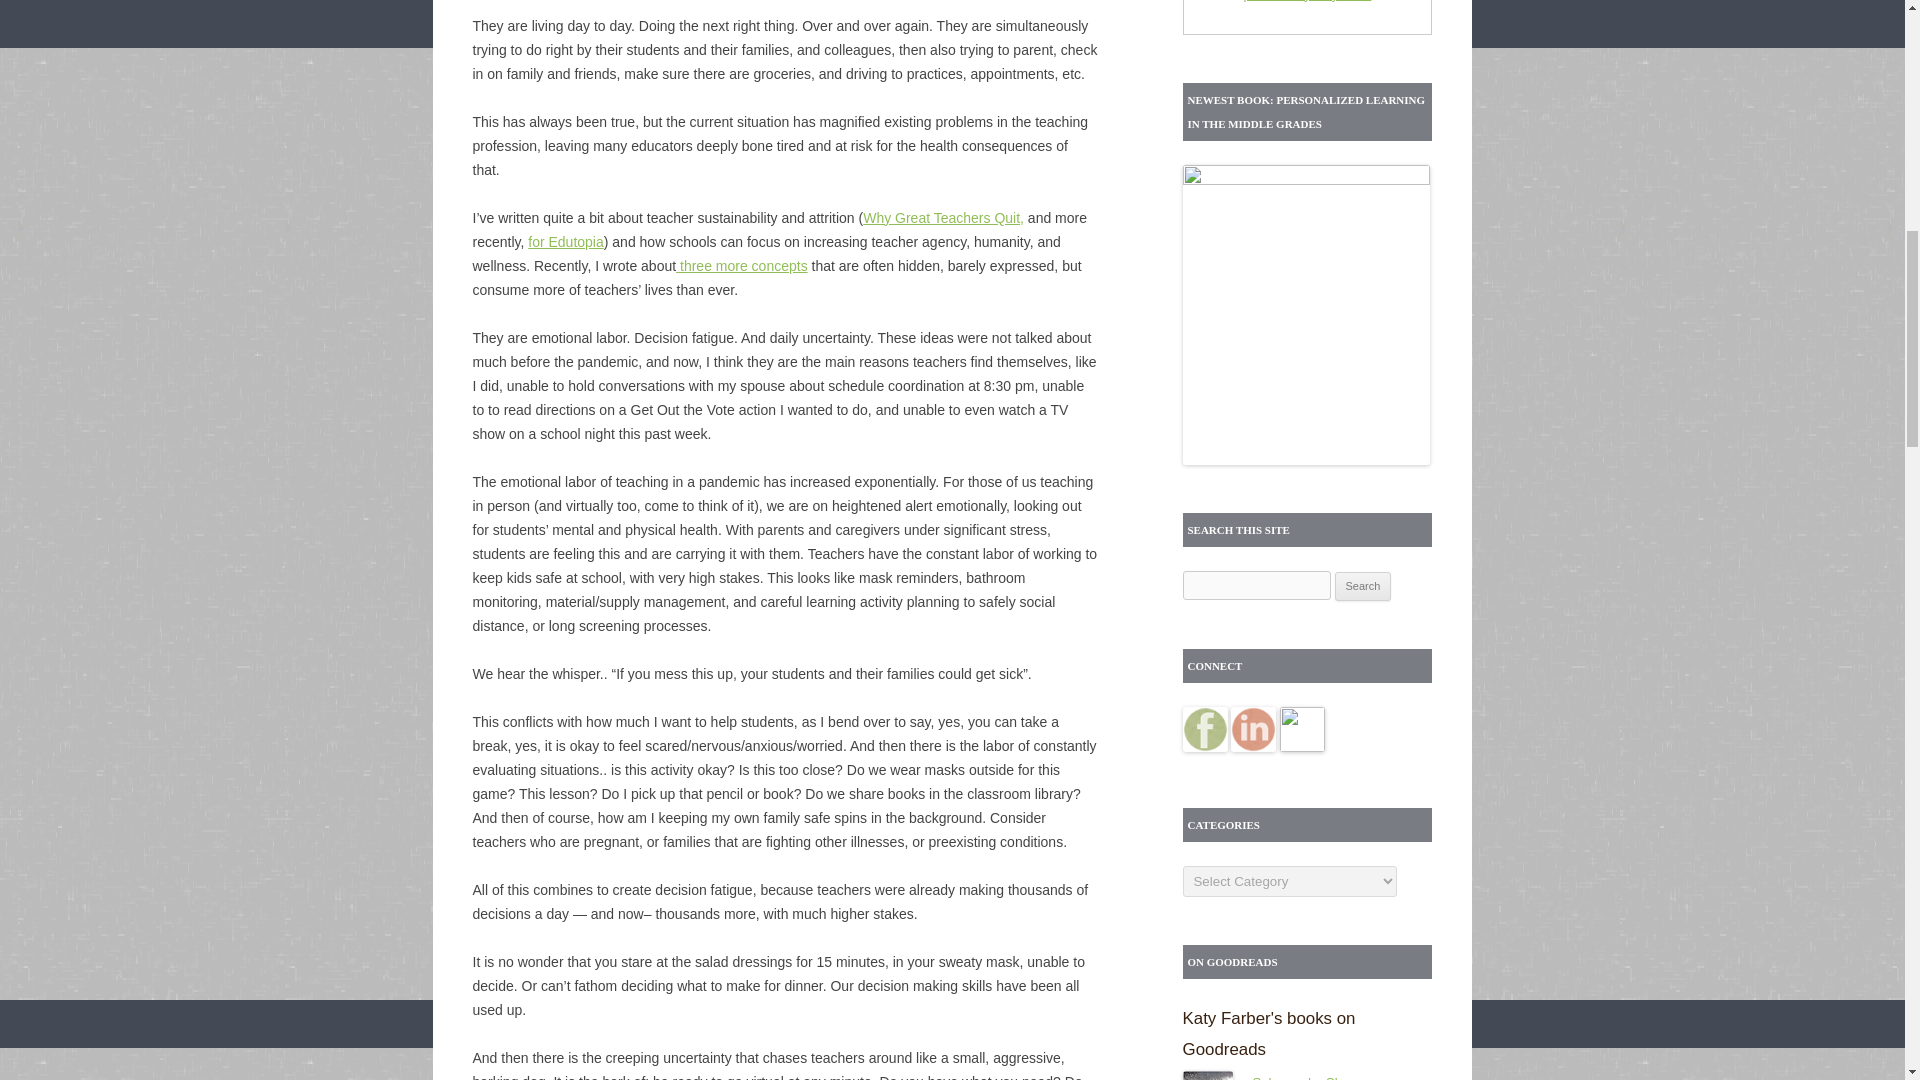 The width and height of the screenshot is (1920, 1080). What do you see at coordinates (942, 217) in the screenshot?
I see `Why Great Teachers Quit,` at bounding box center [942, 217].